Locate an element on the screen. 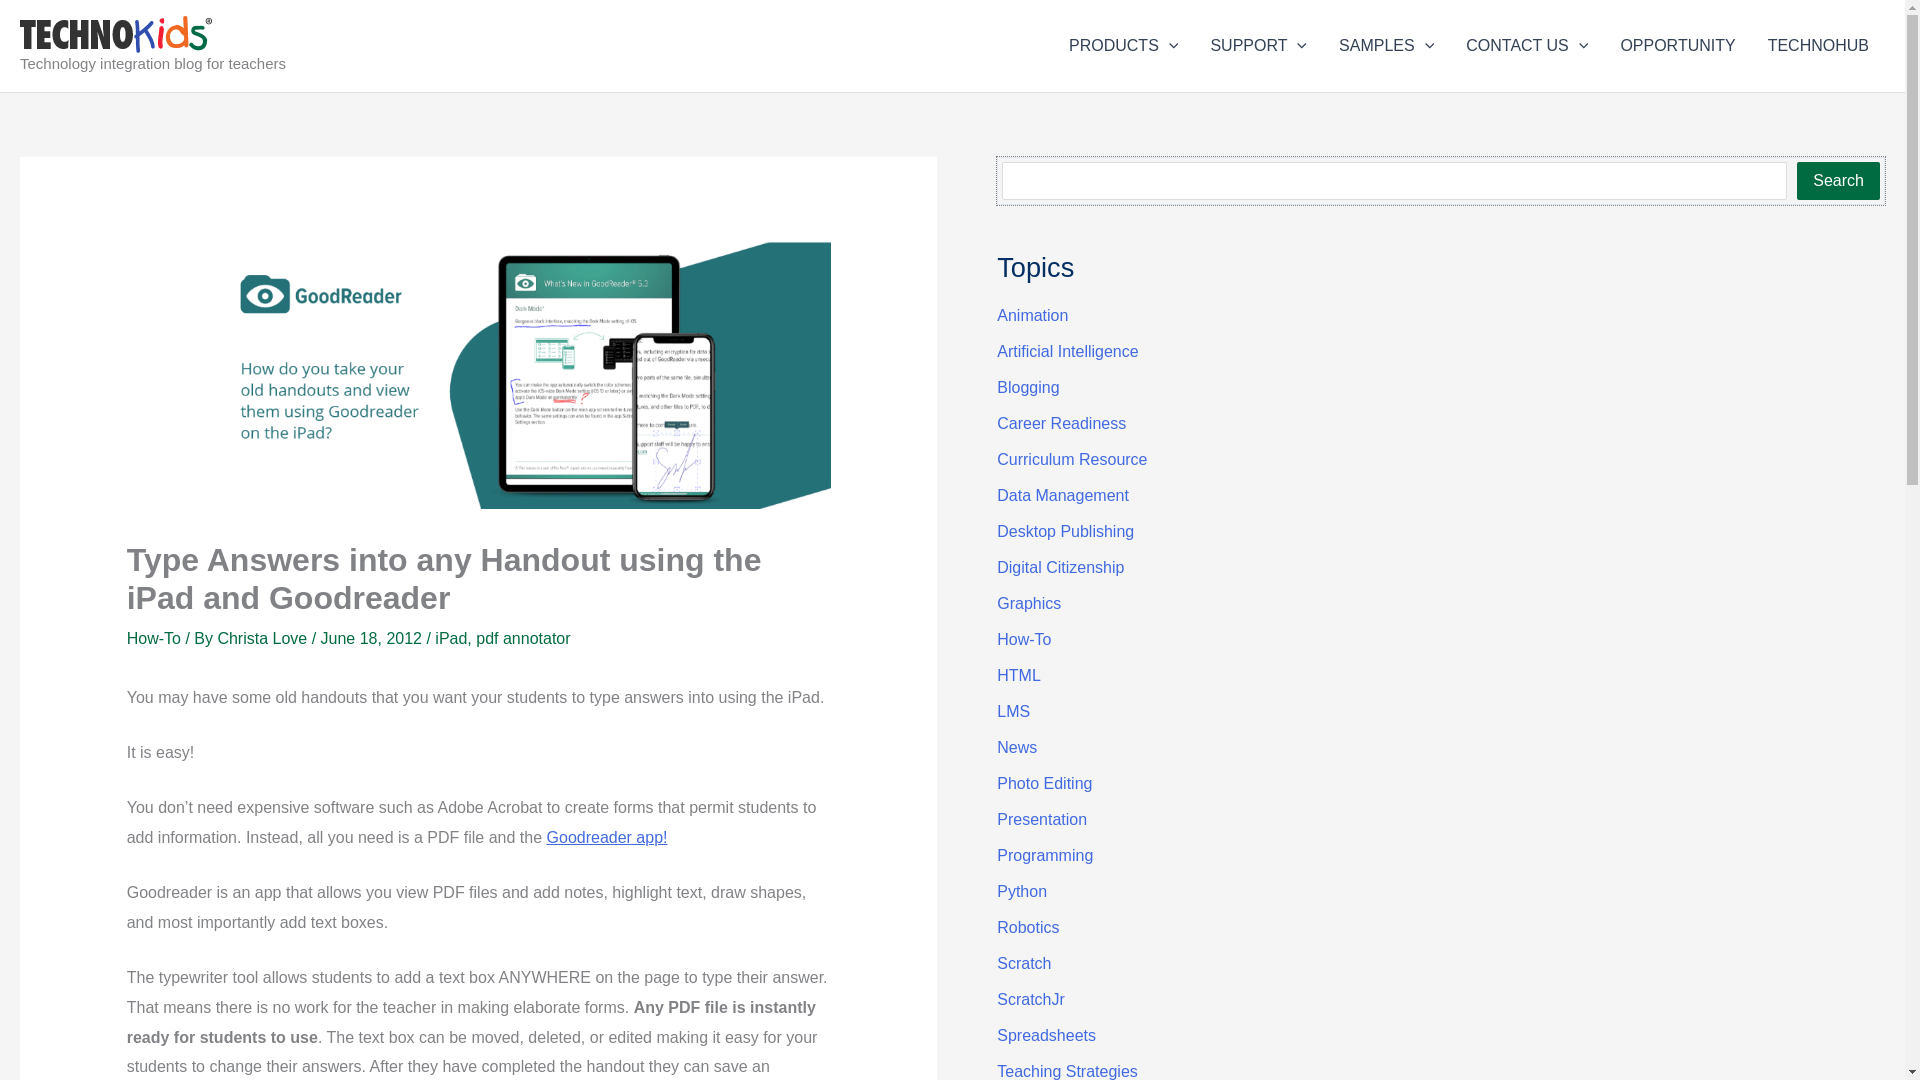 Image resolution: width=1920 pixels, height=1080 pixels. PRODUCTS is located at coordinates (1123, 46).